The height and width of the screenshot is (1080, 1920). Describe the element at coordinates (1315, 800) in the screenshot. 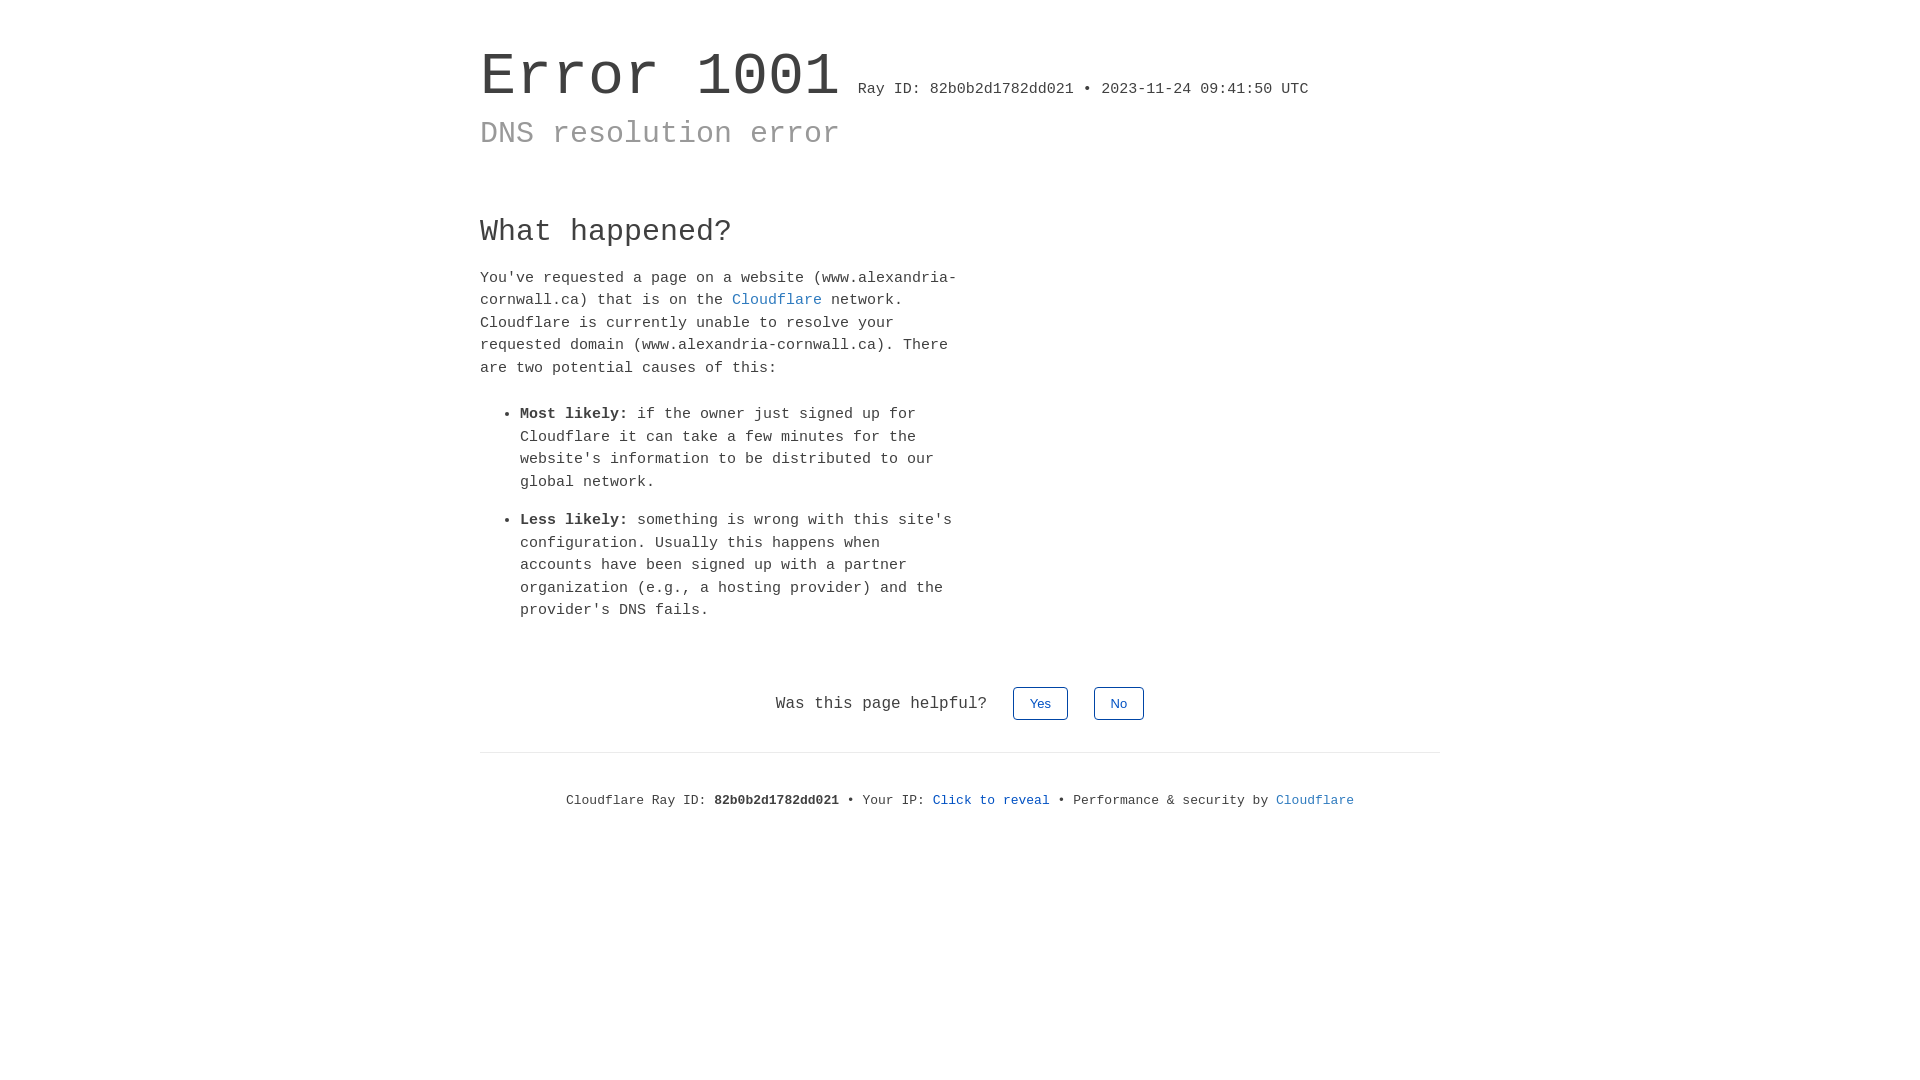

I see `Cloudflare` at that location.